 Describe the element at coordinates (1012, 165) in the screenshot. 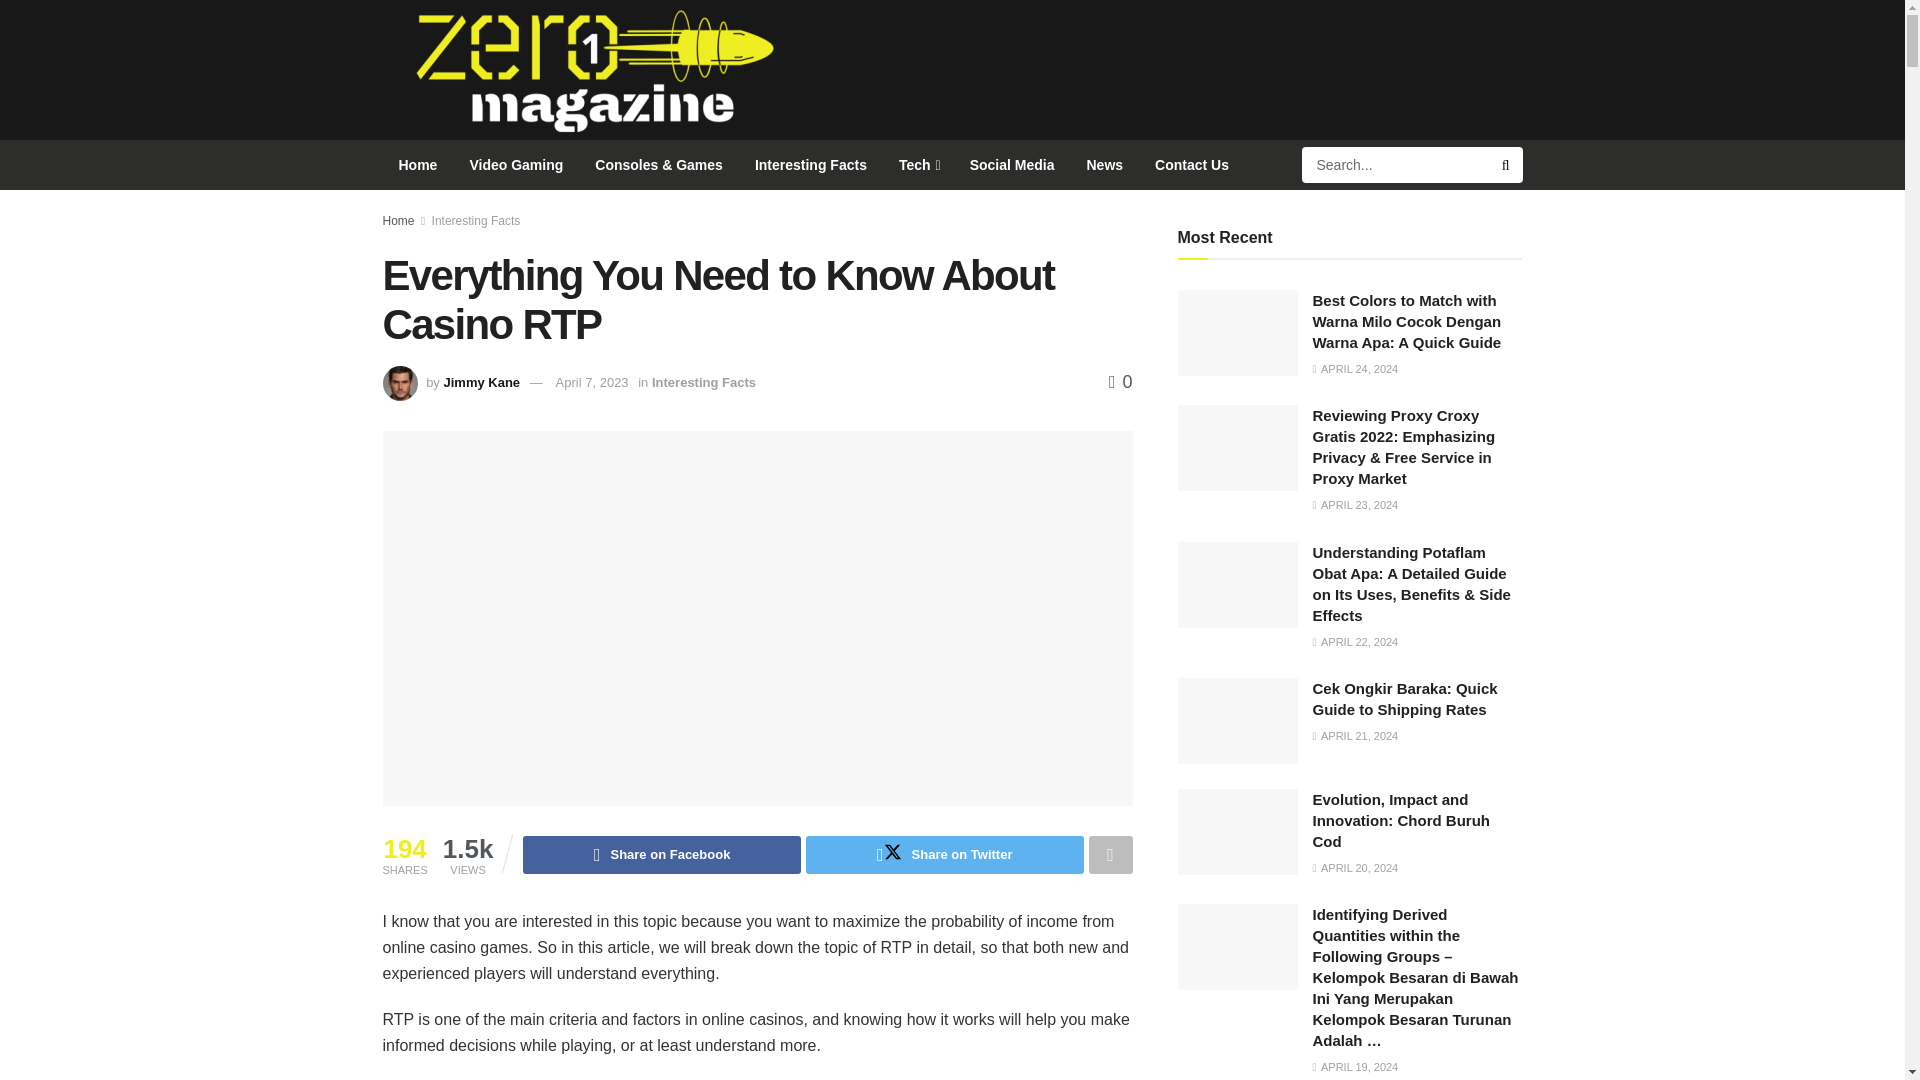

I see `Social Media` at that location.